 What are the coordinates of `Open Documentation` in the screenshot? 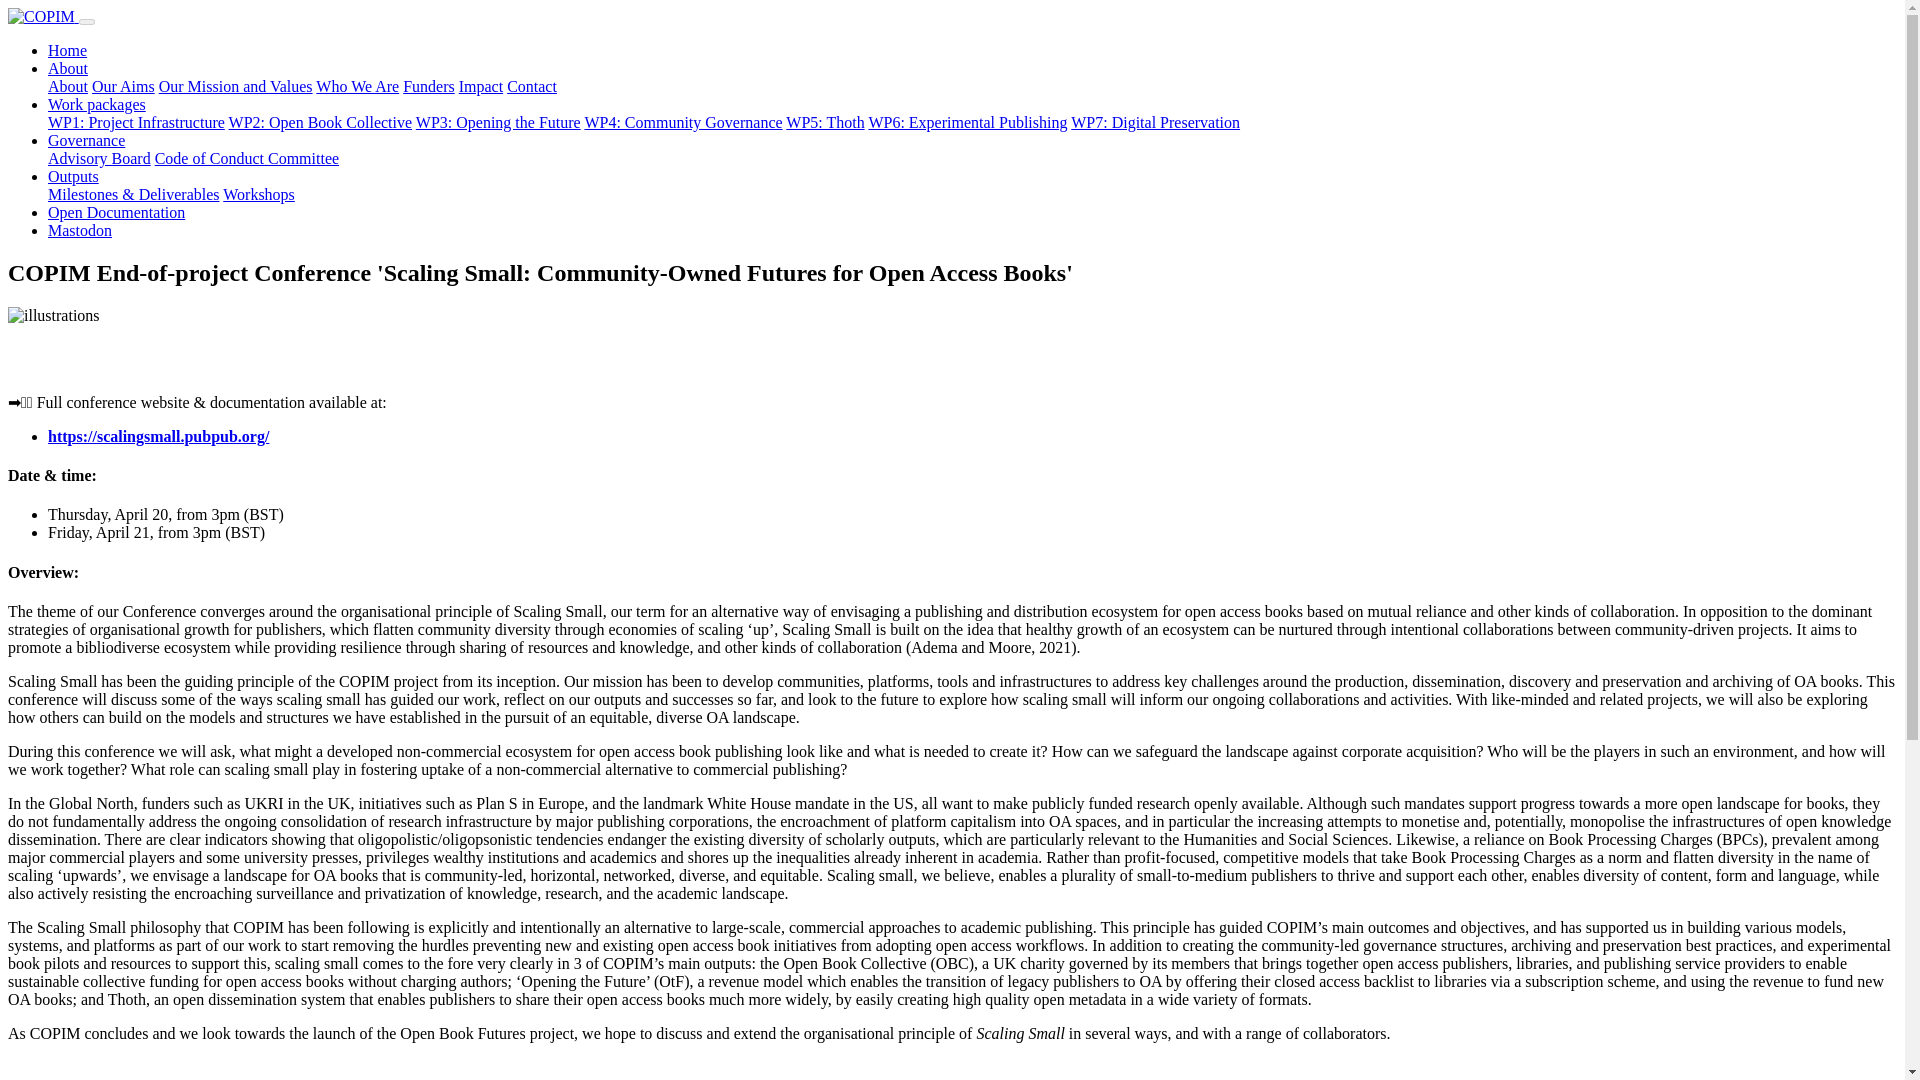 It's located at (116, 212).